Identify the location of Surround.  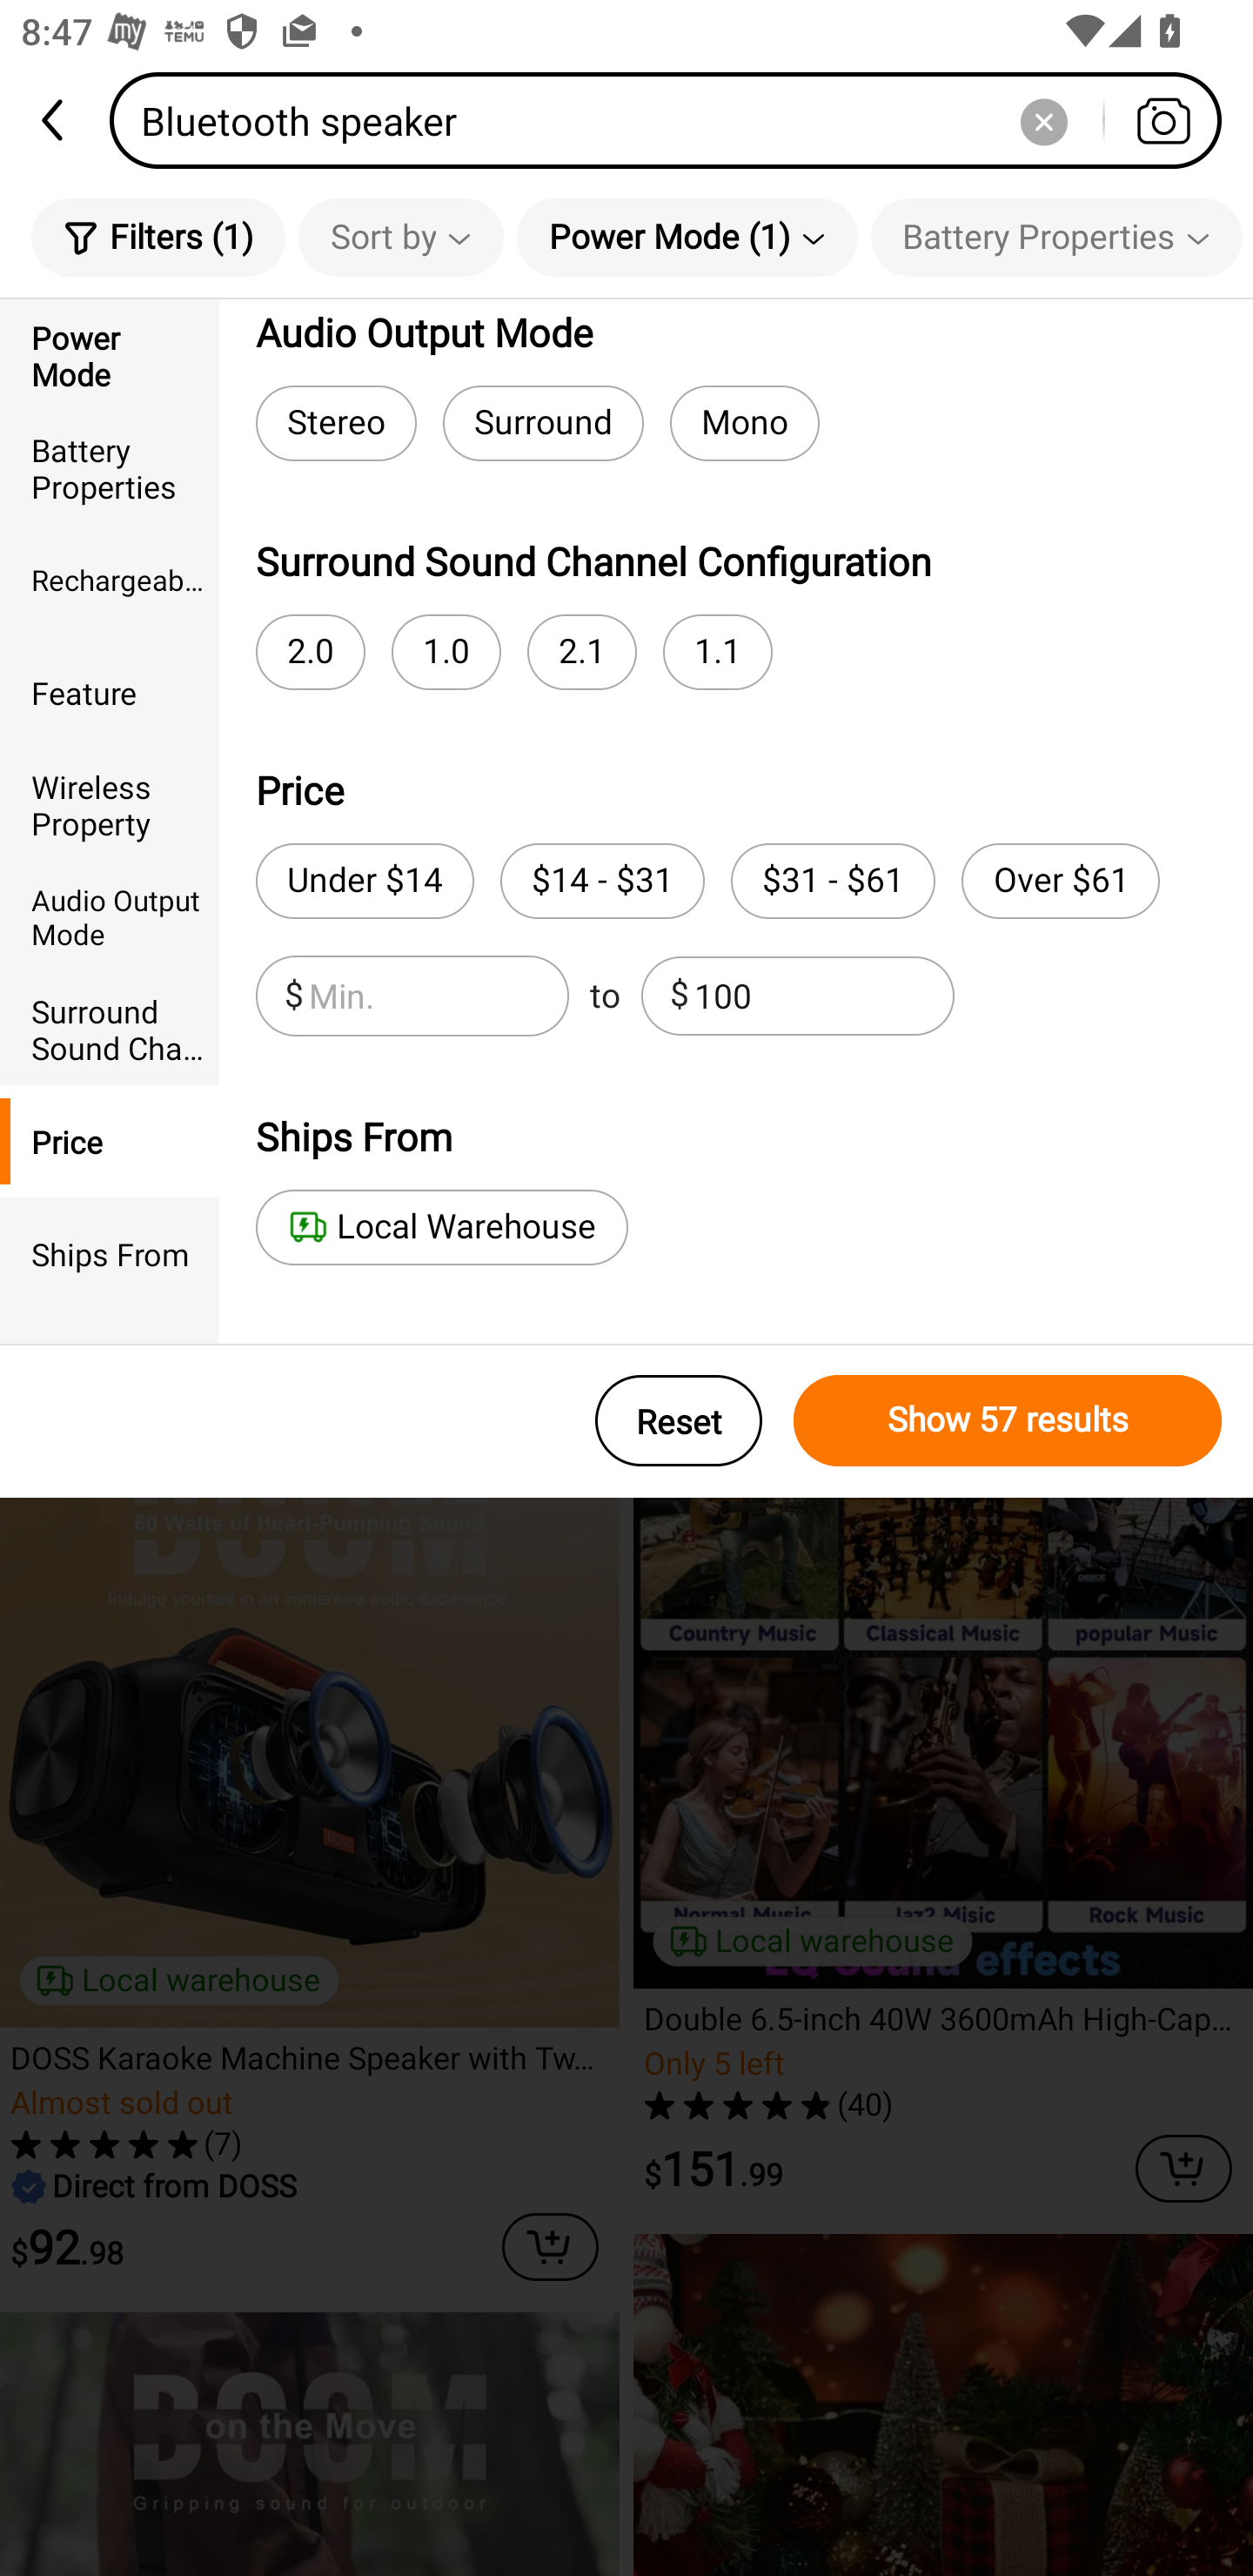
(543, 423).